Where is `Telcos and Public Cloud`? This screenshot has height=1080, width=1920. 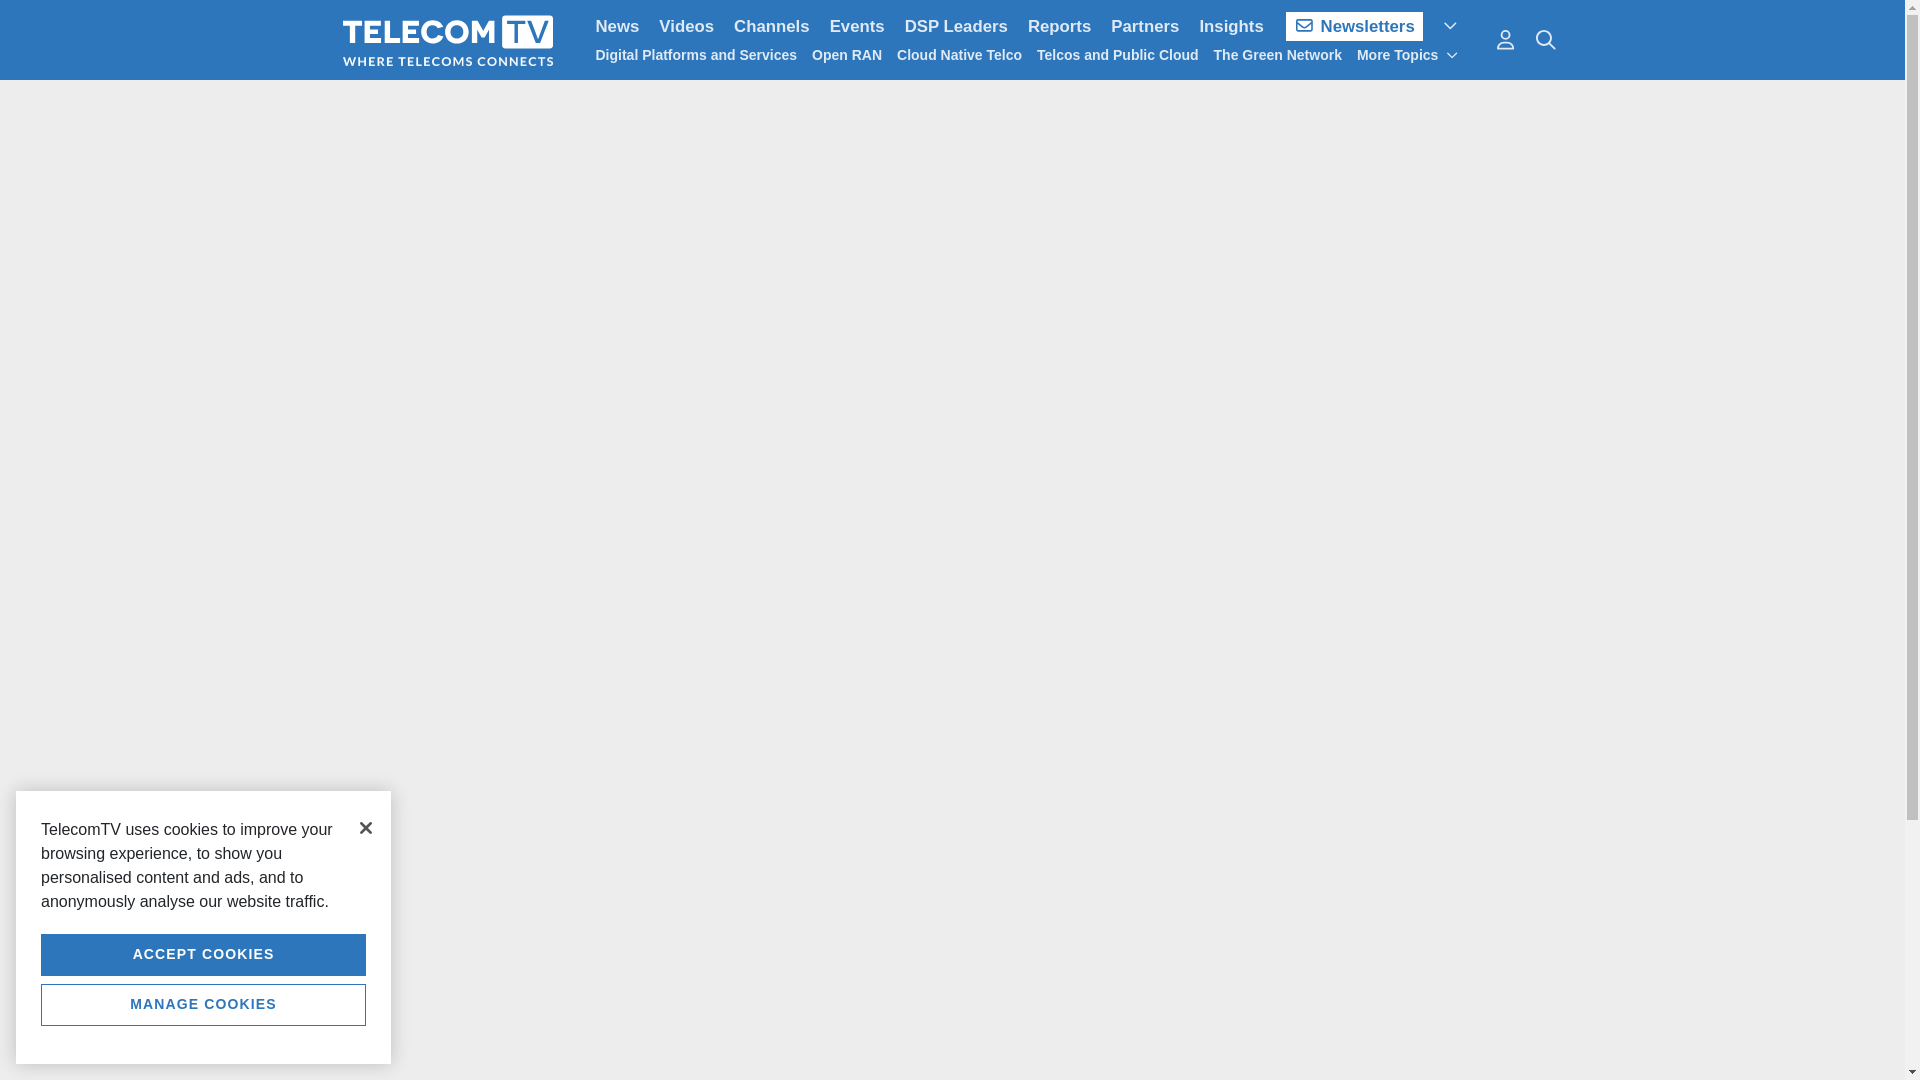 Telcos and Public Cloud is located at coordinates (1117, 54).